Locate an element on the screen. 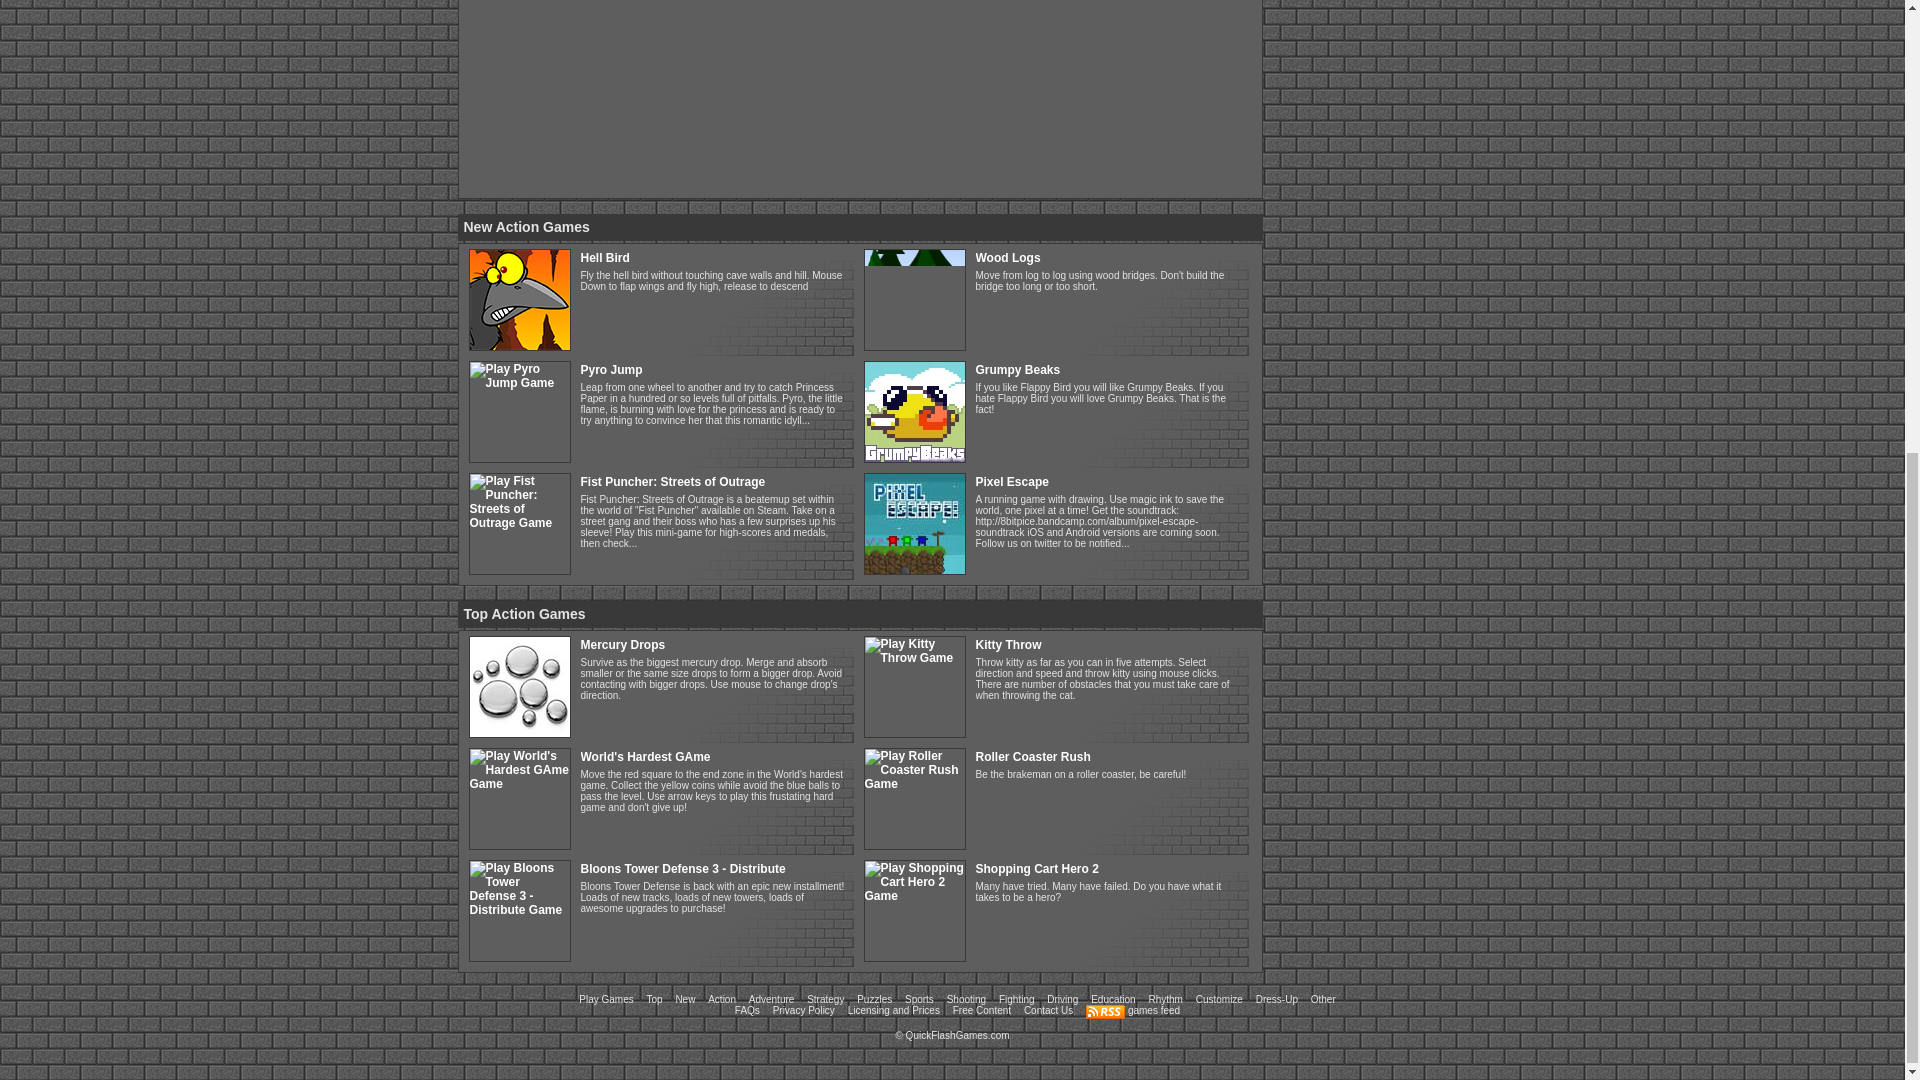 The width and height of the screenshot is (1920, 1080). Top is located at coordinates (654, 999).